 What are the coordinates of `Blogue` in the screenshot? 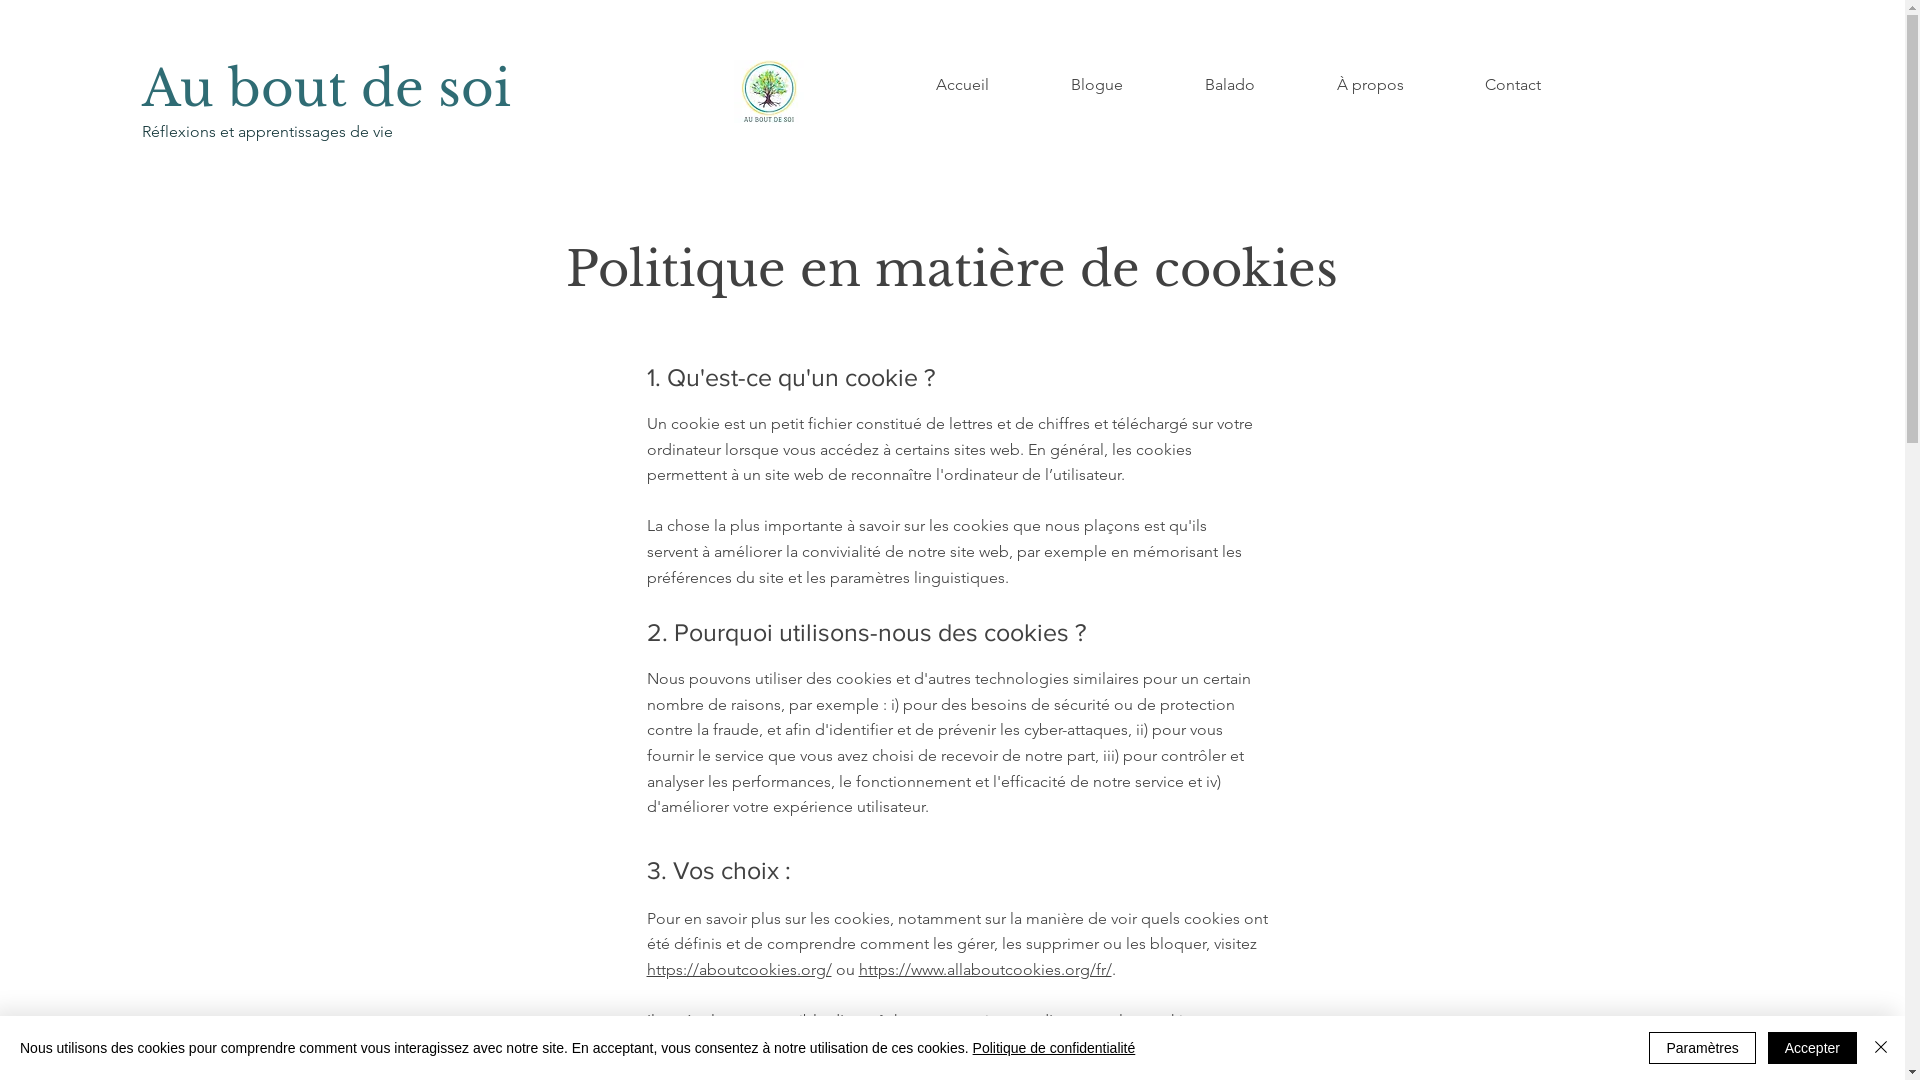 It's located at (1097, 85).